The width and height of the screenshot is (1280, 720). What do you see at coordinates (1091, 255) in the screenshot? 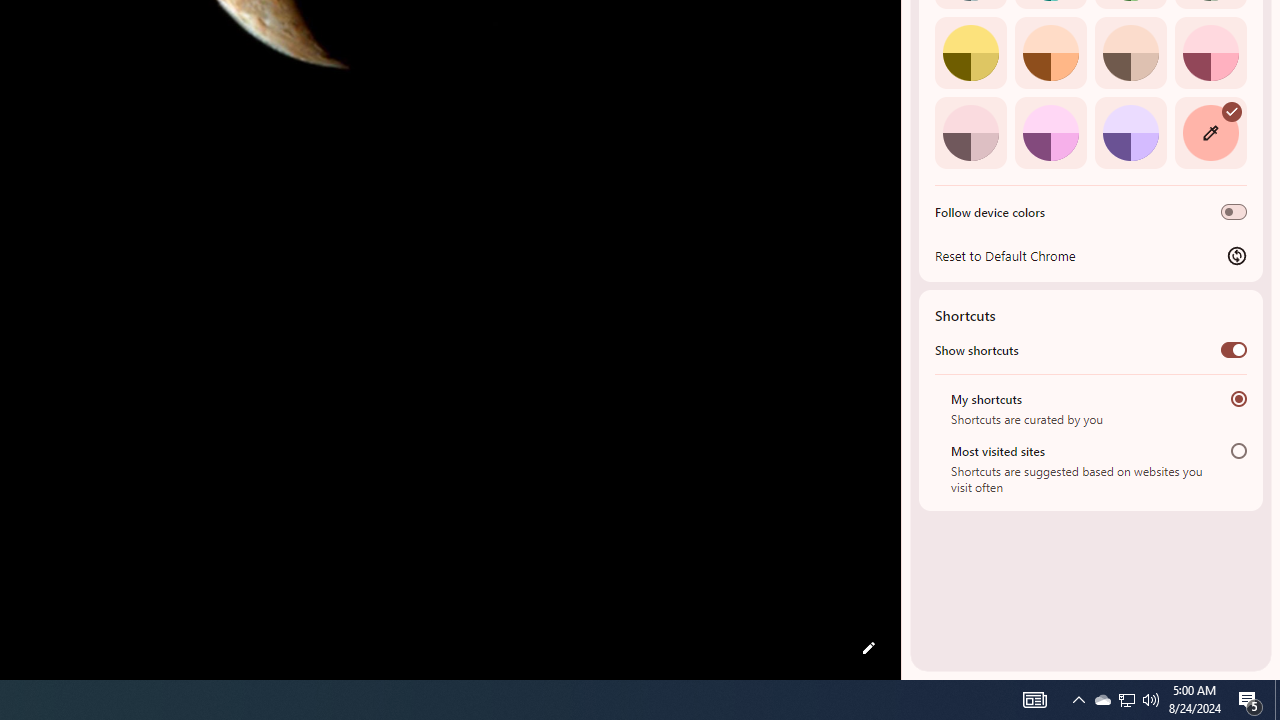
I see `Reset to Default Chrome` at bounding box center [1091, 255].